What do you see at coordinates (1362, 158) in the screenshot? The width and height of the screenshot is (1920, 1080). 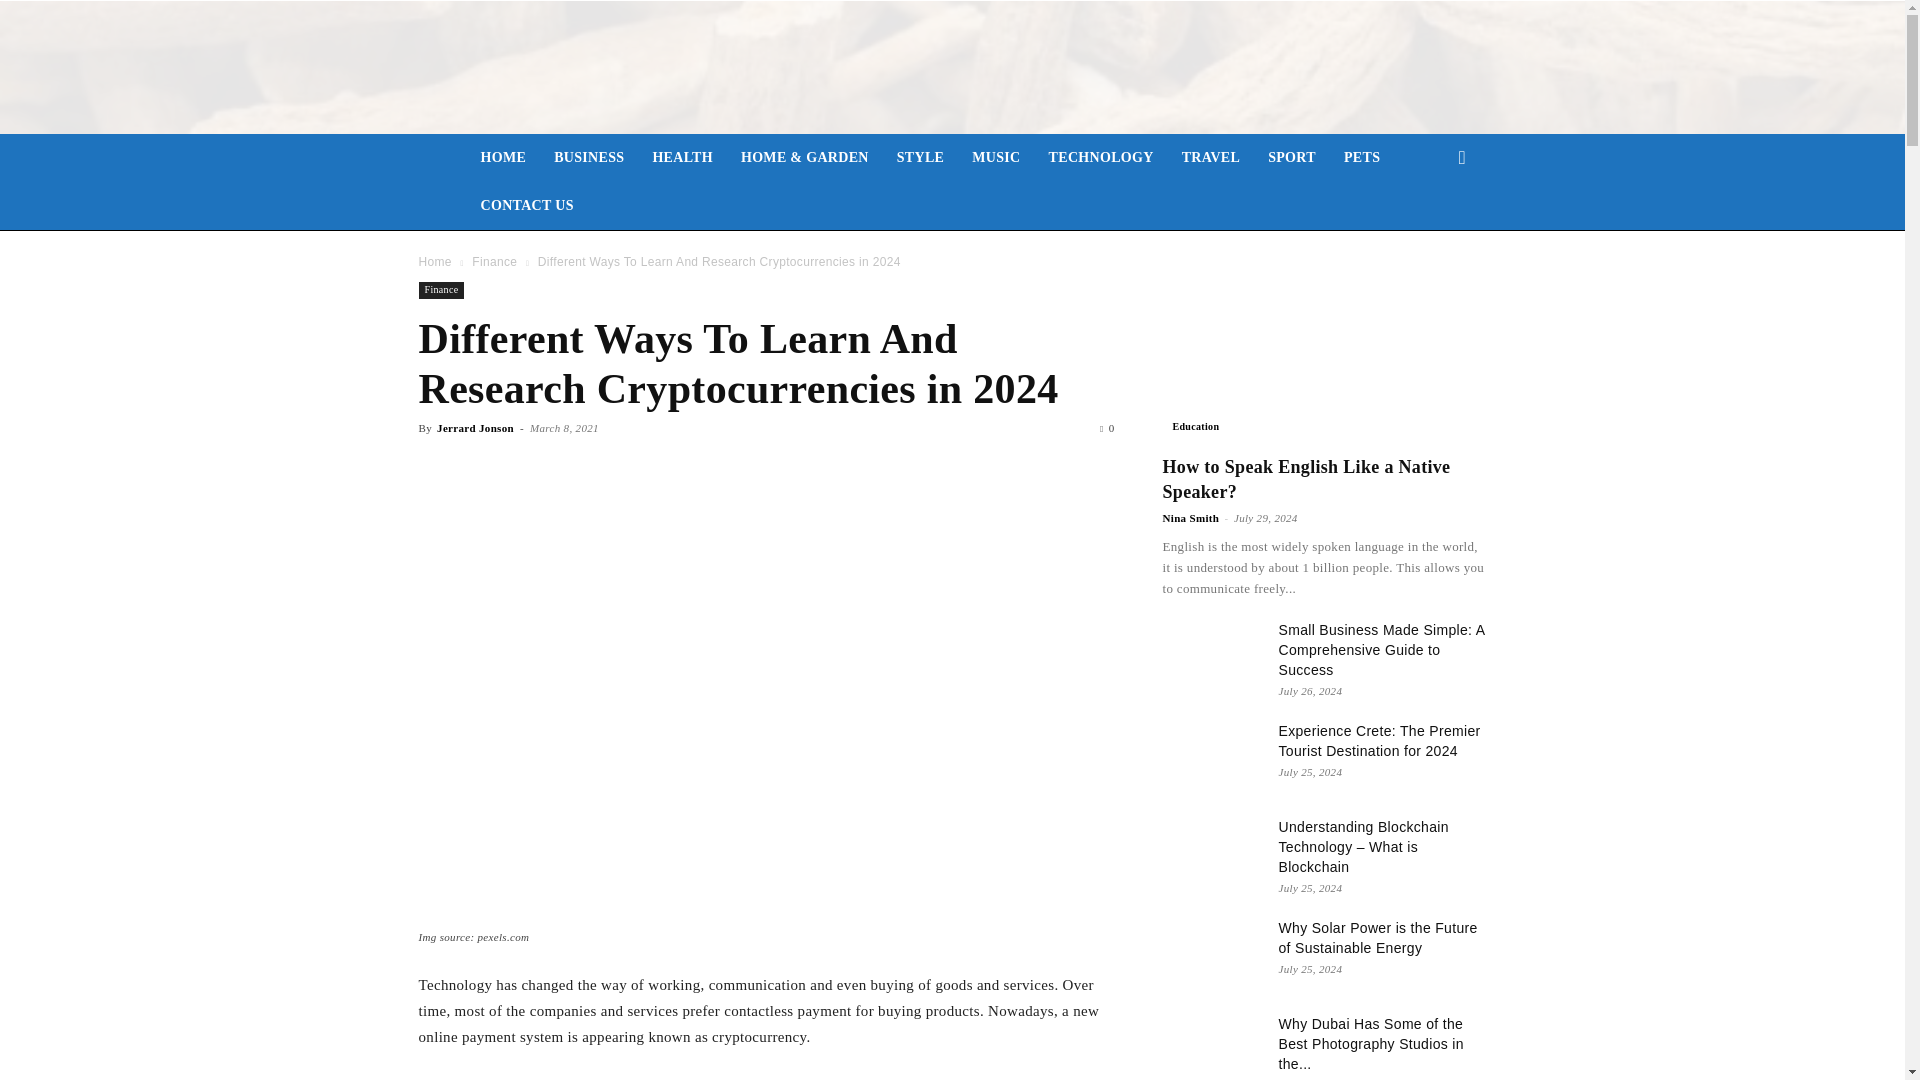 I see `PETS` at bounding box center [1362, 158].